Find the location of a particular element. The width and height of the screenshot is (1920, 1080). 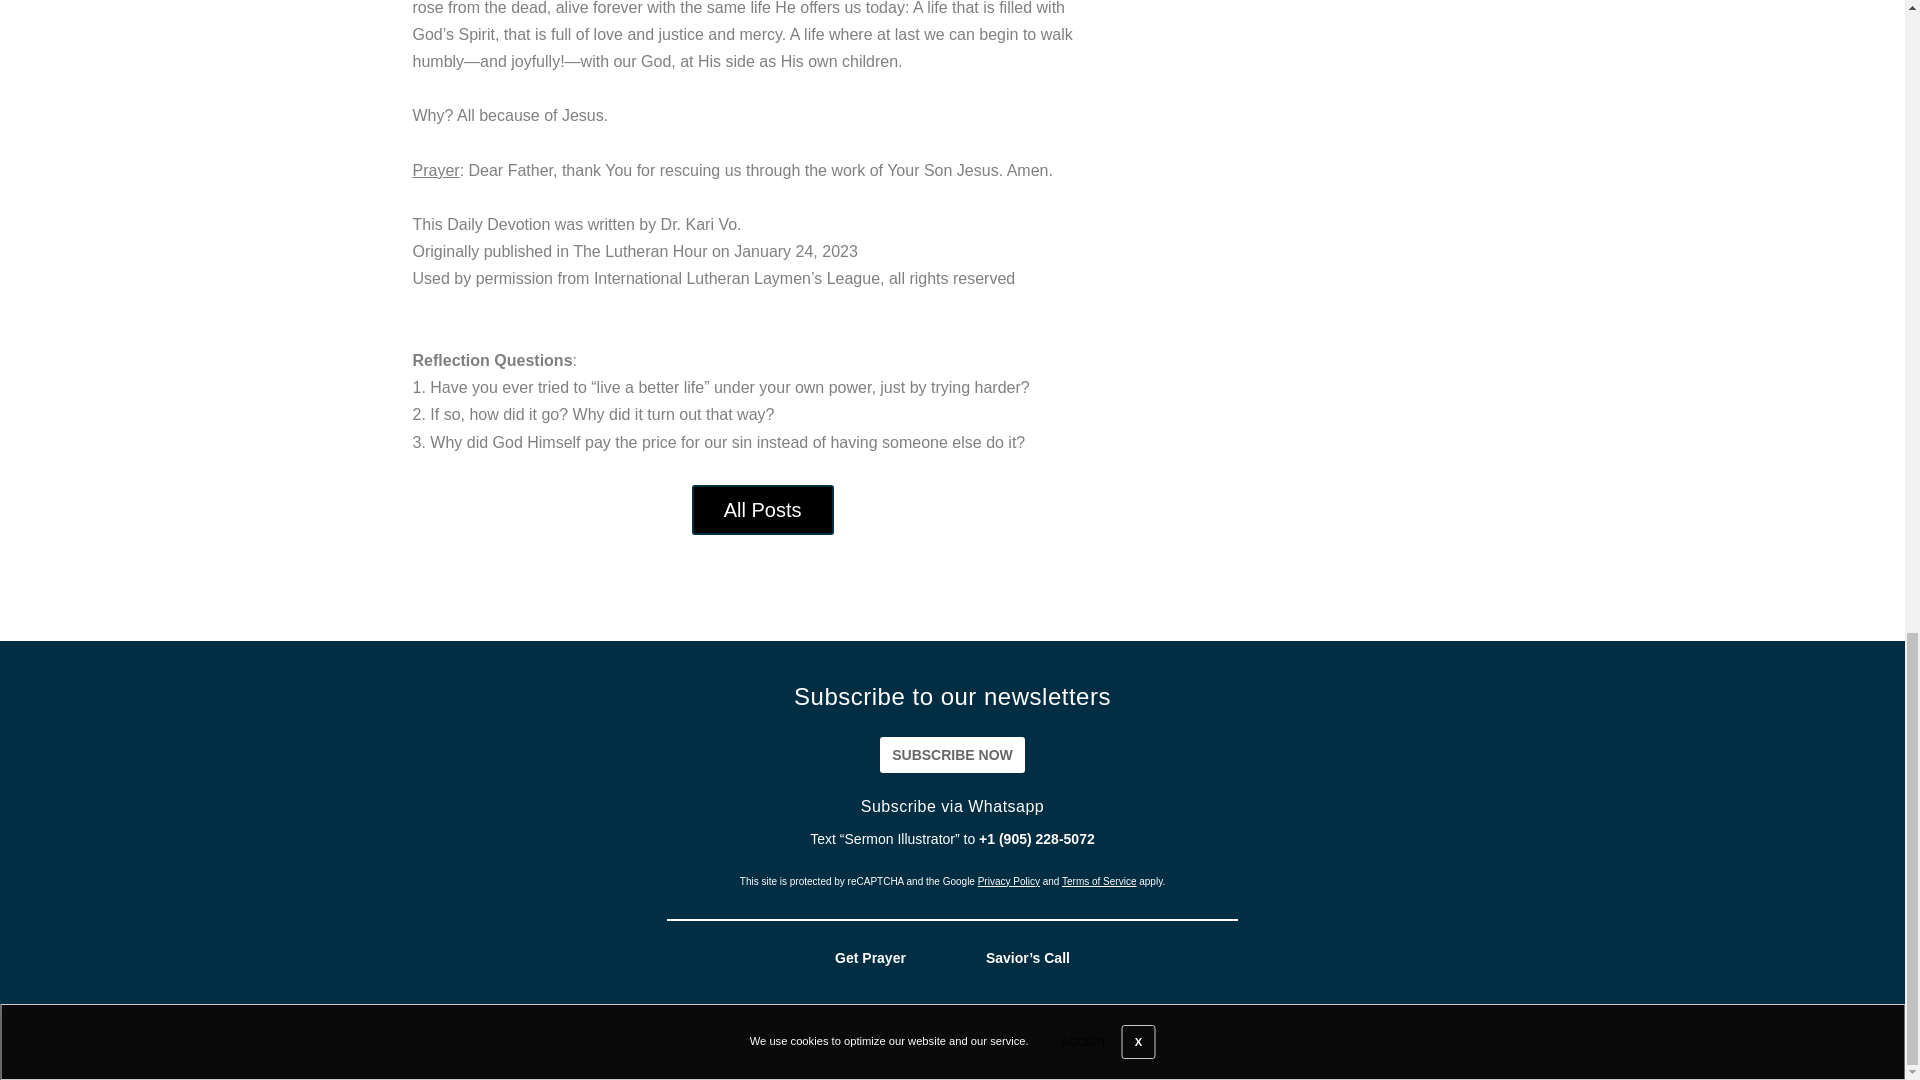

Subscribe now is located at coordinates (952, 754).